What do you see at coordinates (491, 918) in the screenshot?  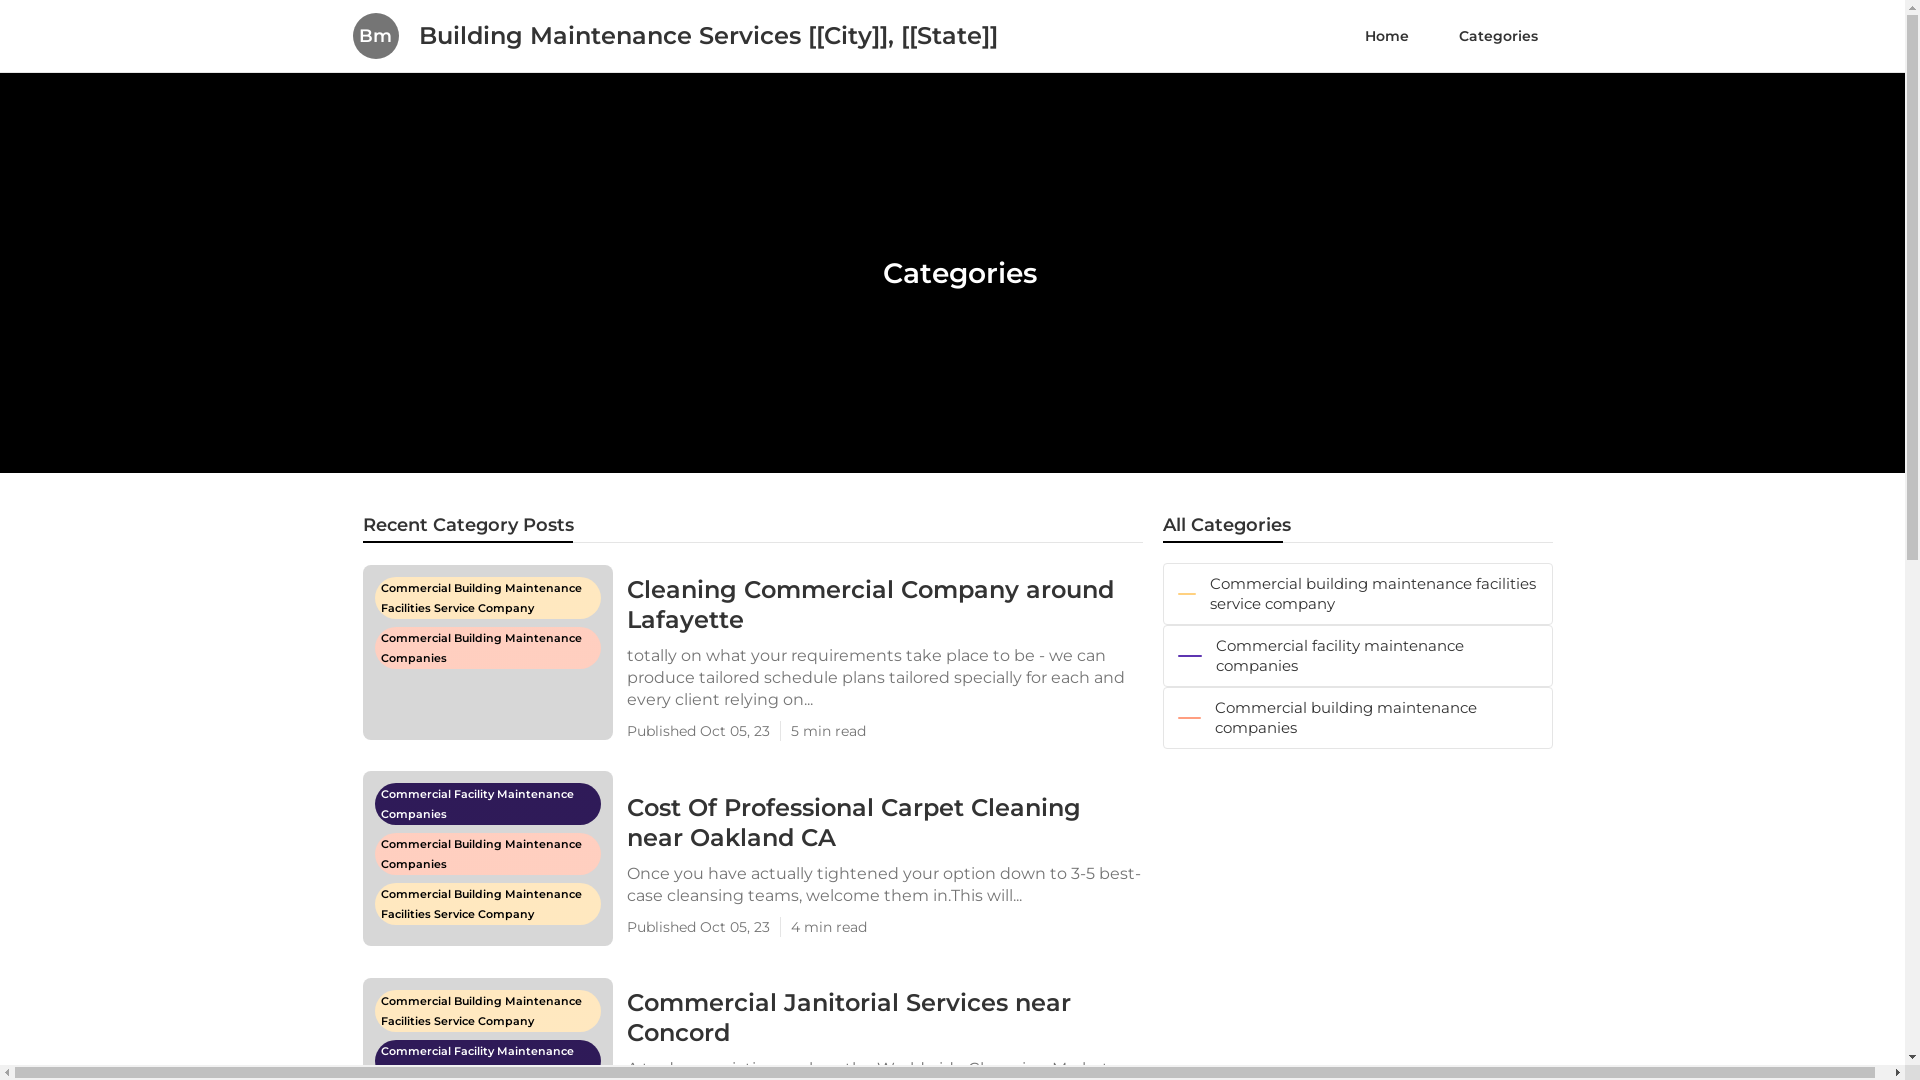 I see `Commercial Building Maintenance Facilities Service Company` at bounding box center [491, 918].